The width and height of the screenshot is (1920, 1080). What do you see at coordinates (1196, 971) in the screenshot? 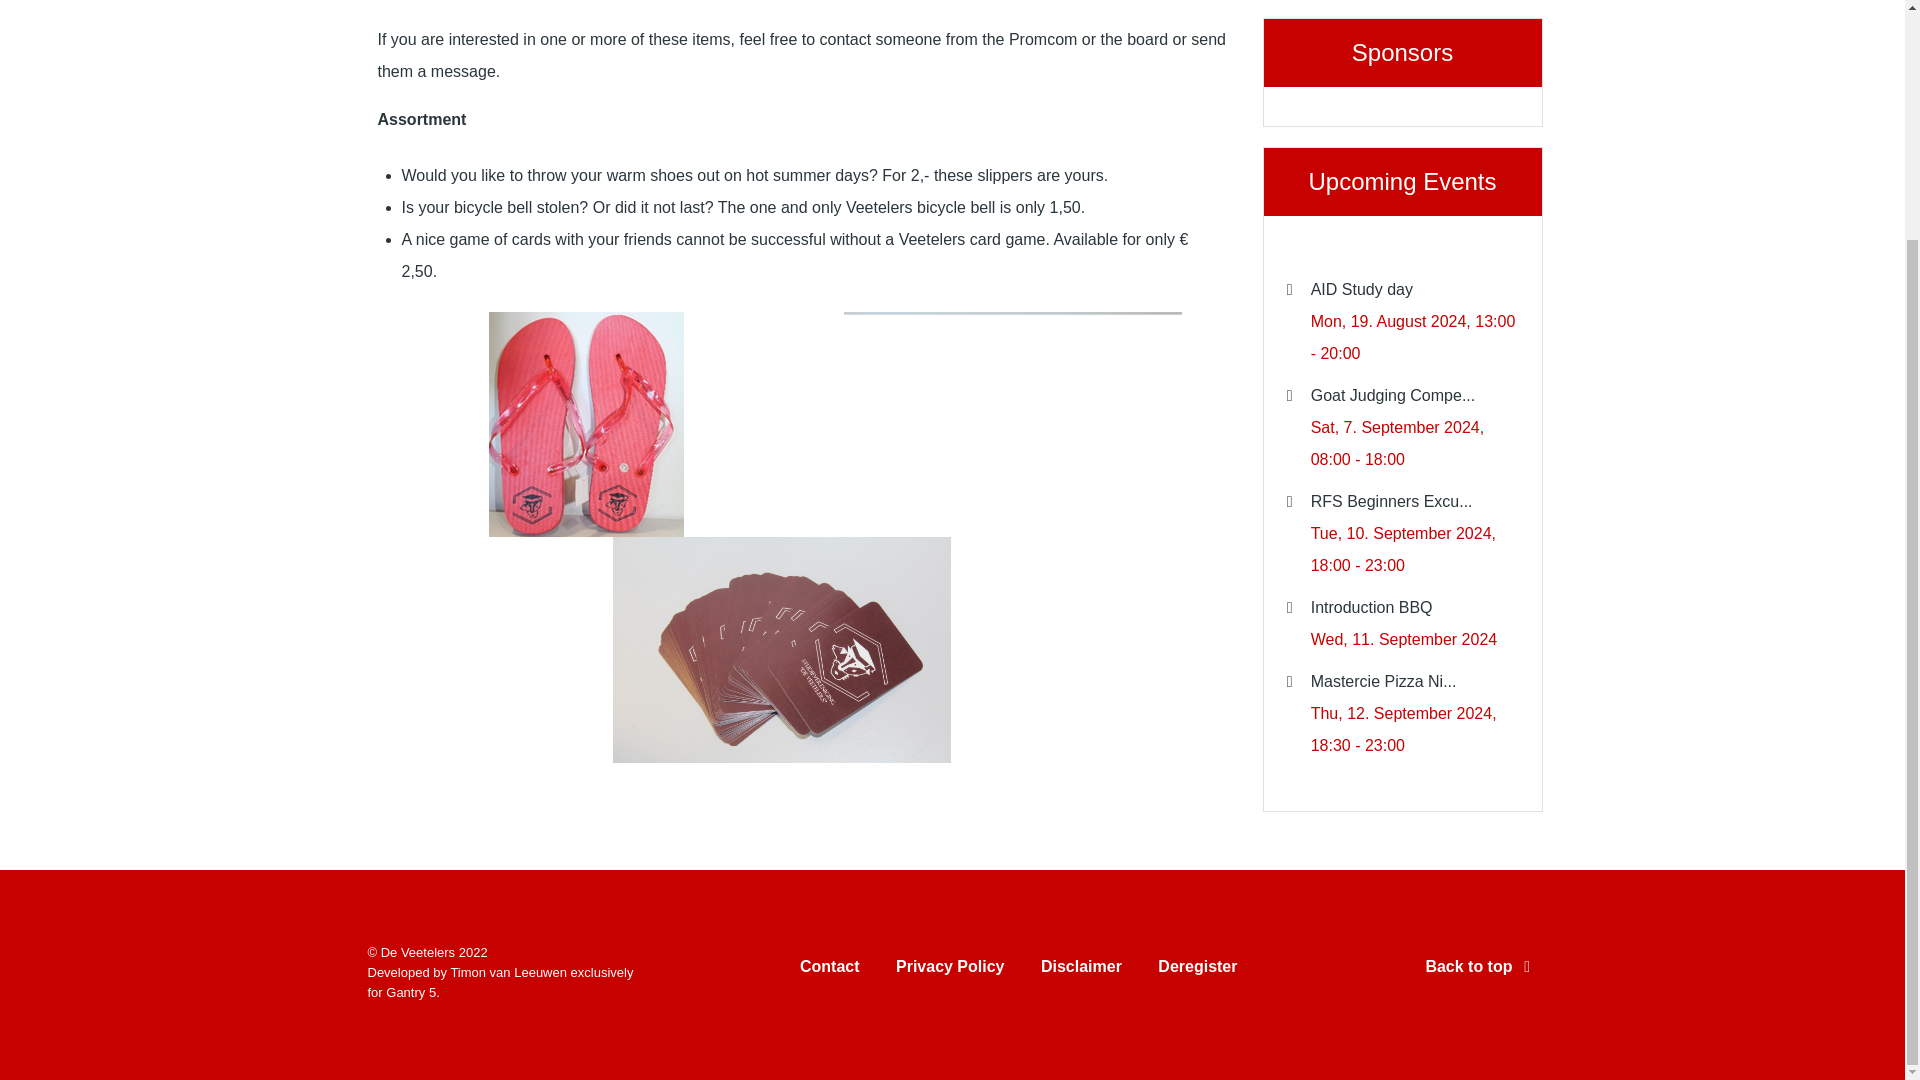
I see `Deregister` at bounding box center [1196, 971].